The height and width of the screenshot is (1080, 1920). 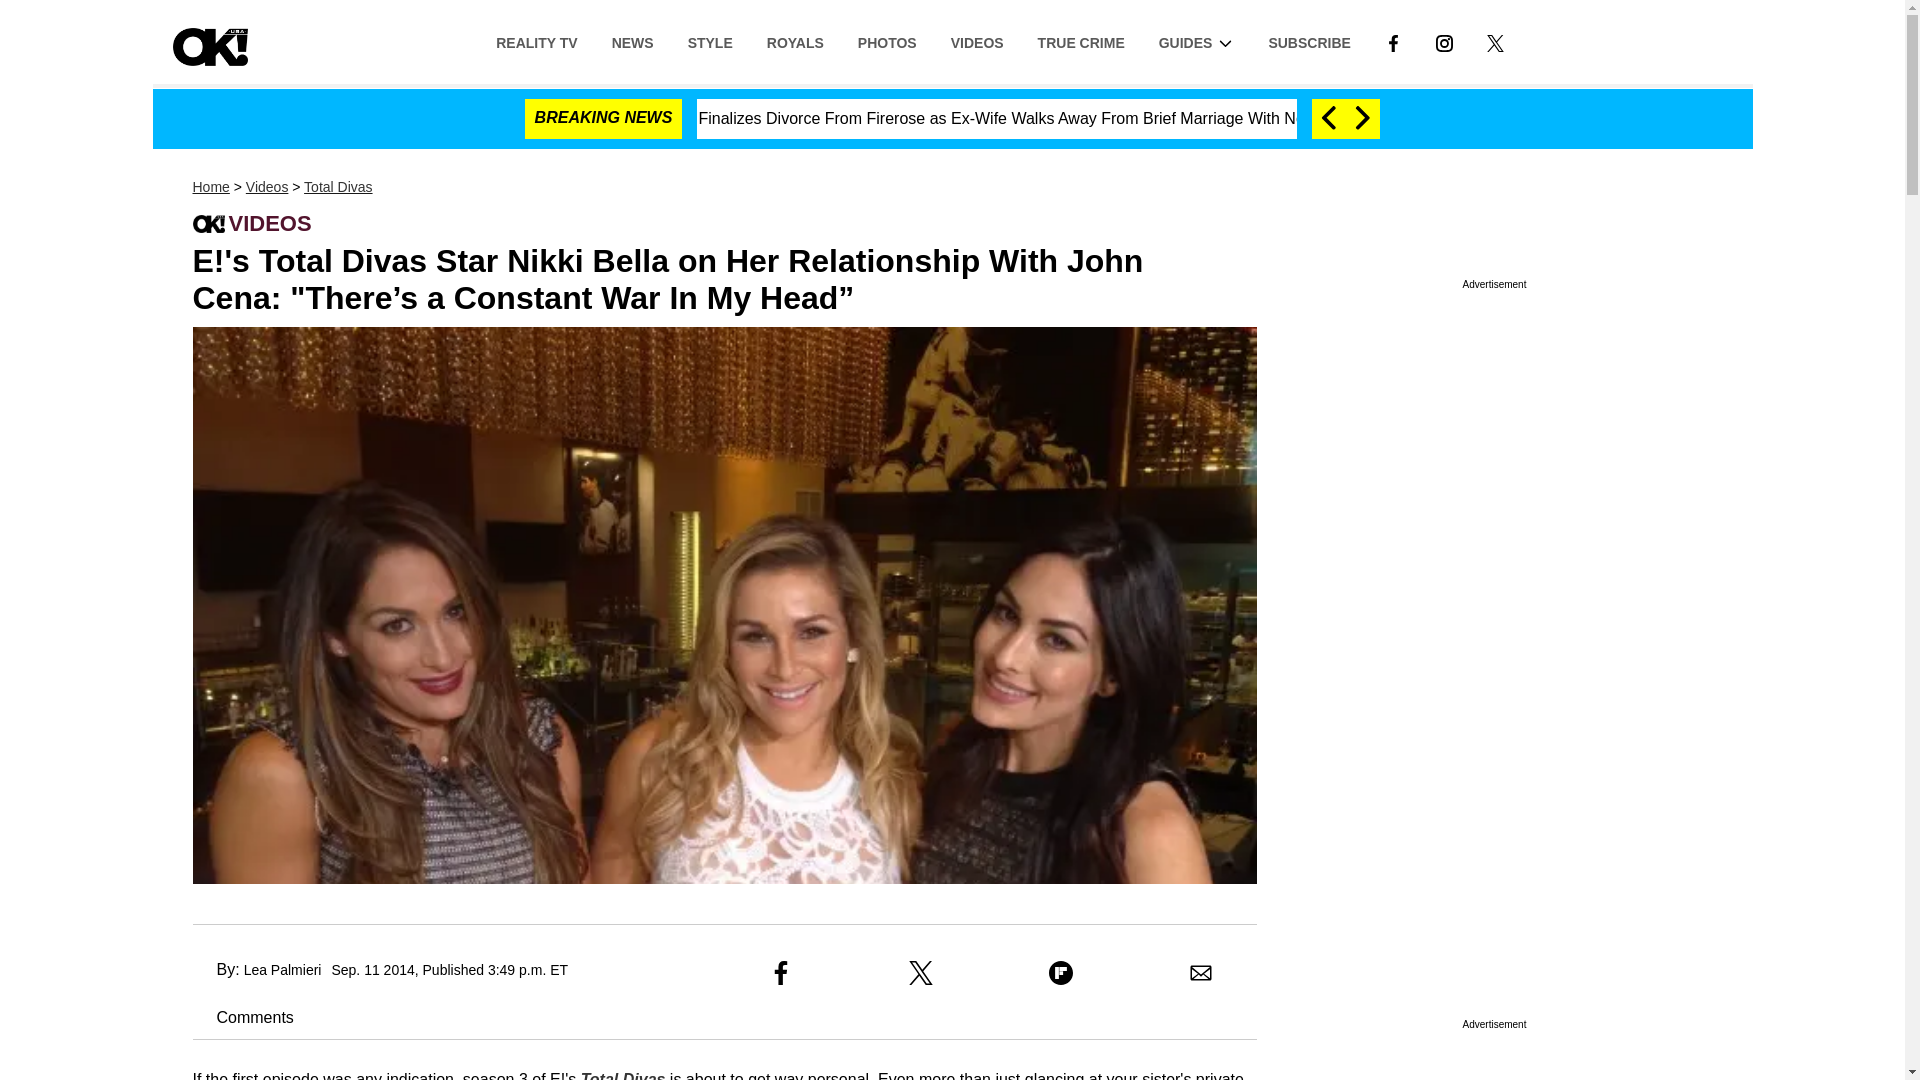 I want to click on NEWS, so click(x=632, y=41).